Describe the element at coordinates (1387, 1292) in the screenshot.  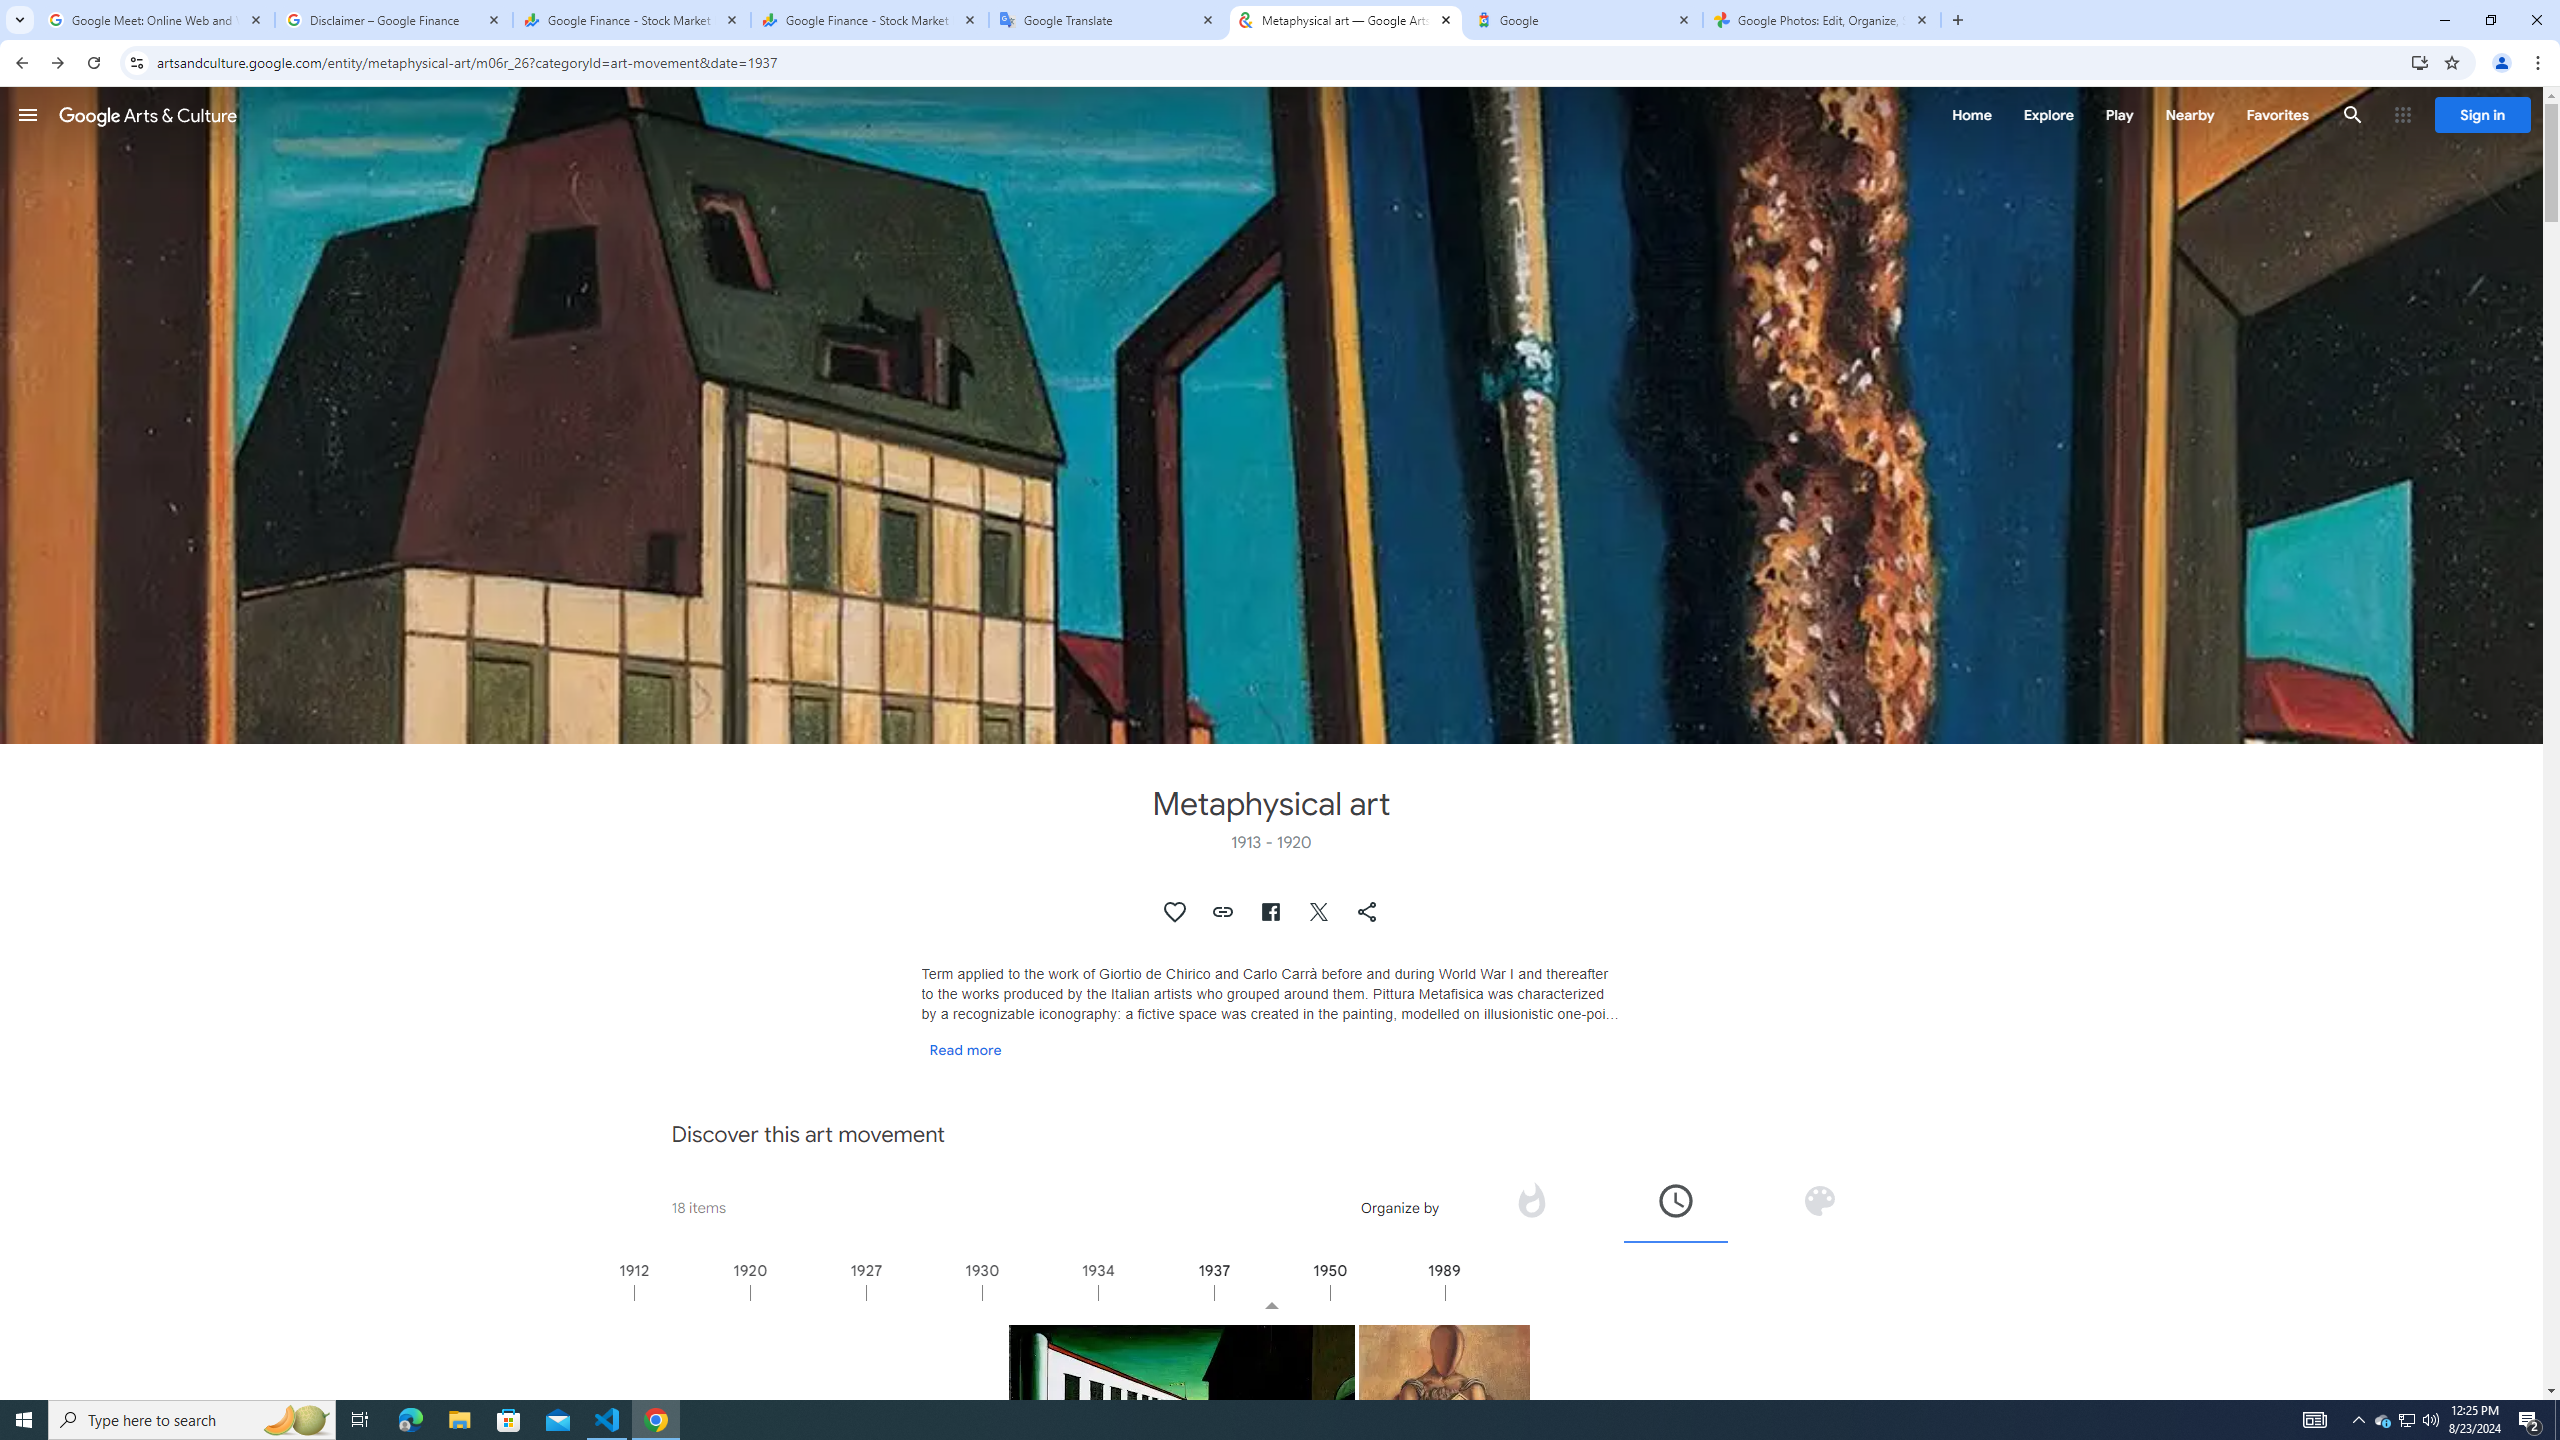
I see `1950` at that location.